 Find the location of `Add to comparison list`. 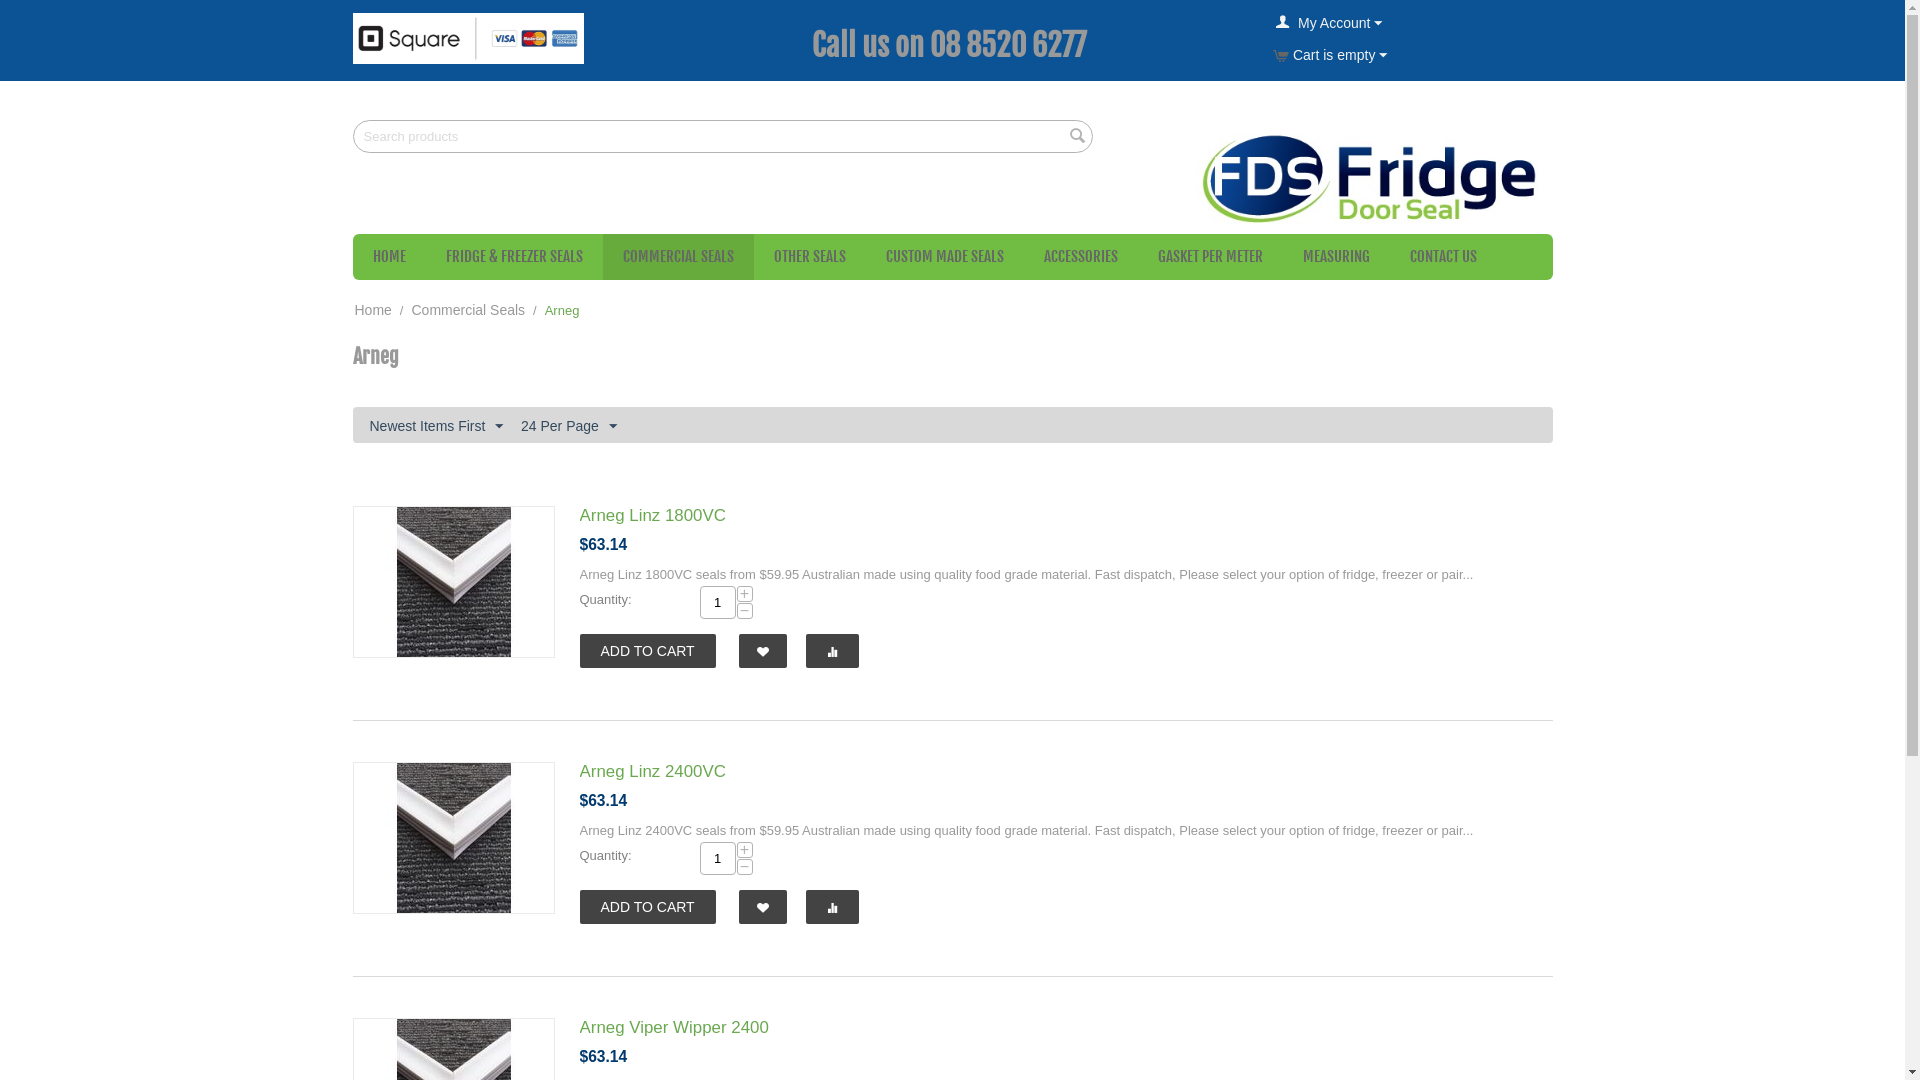

Add to comparison list is located at coordinates (832, 907).